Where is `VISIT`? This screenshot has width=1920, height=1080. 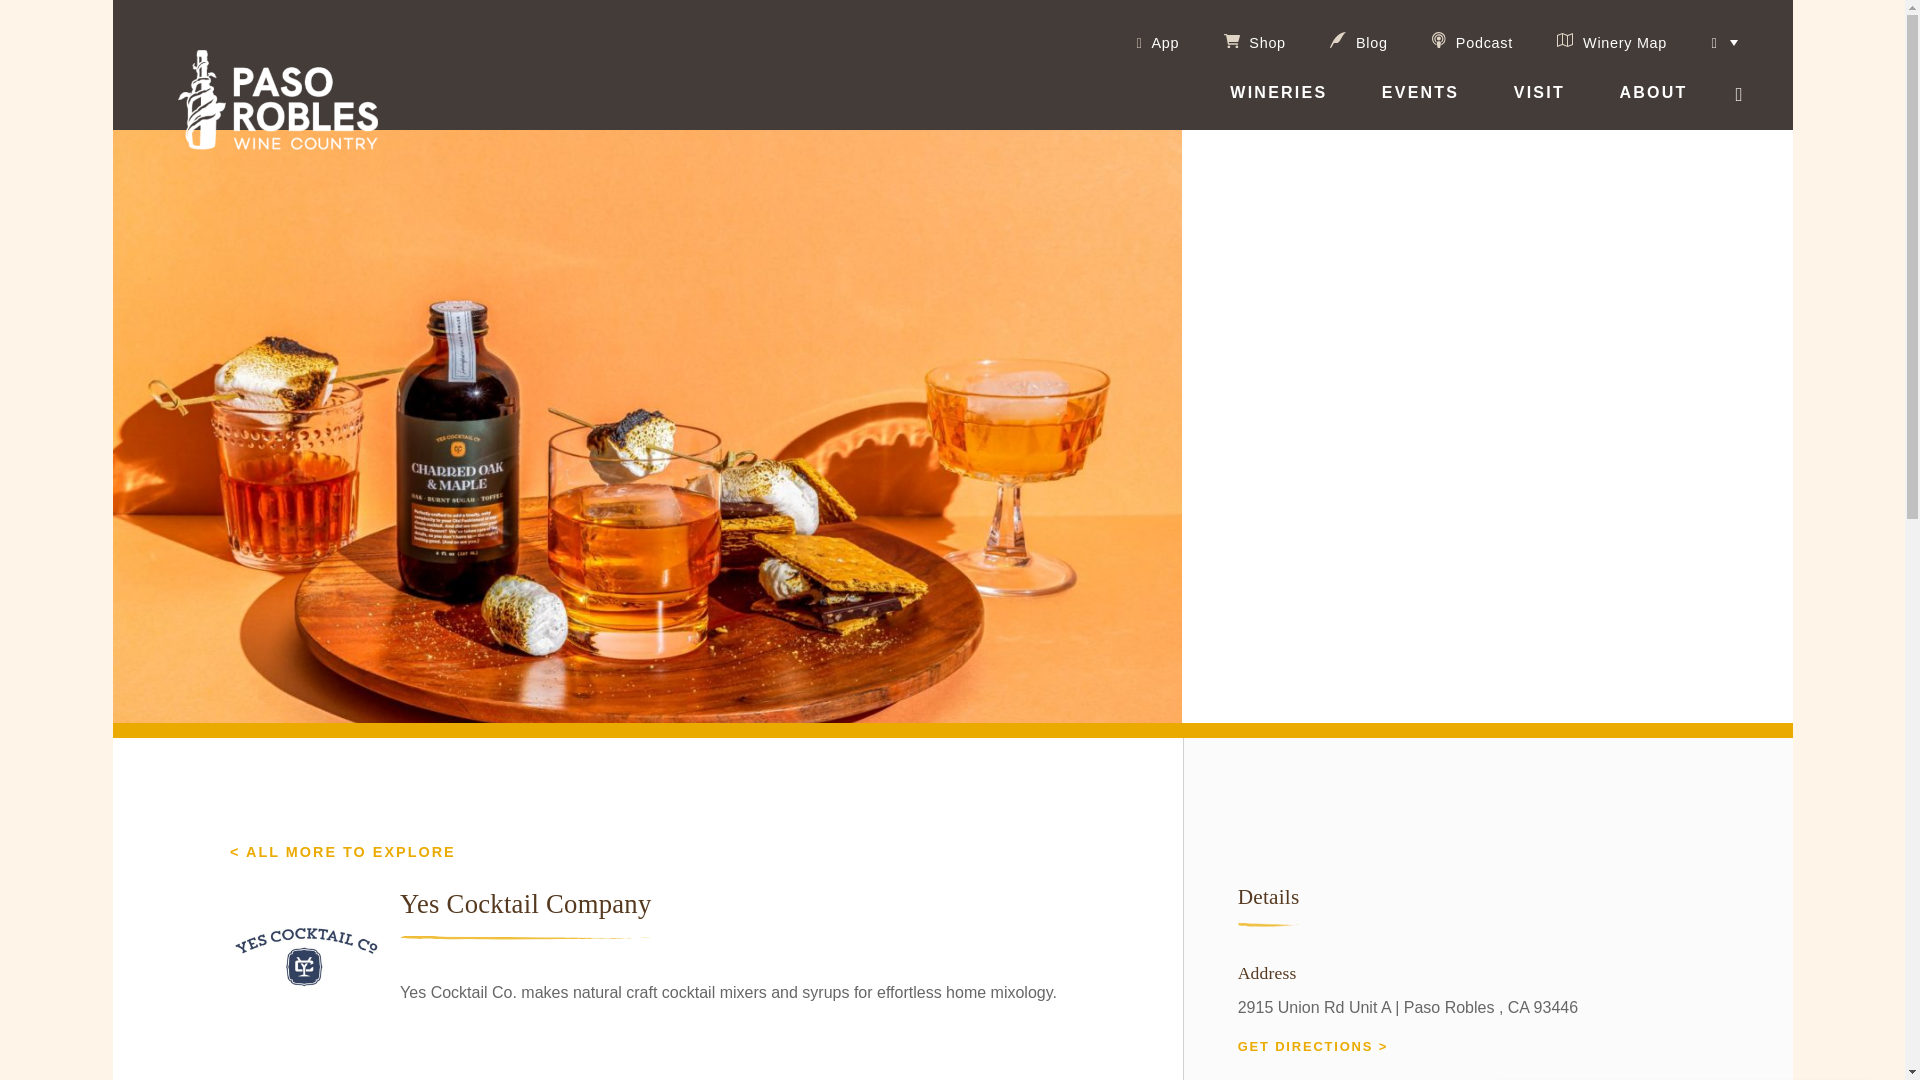
VISIT is located at coordinates (1539, 104).